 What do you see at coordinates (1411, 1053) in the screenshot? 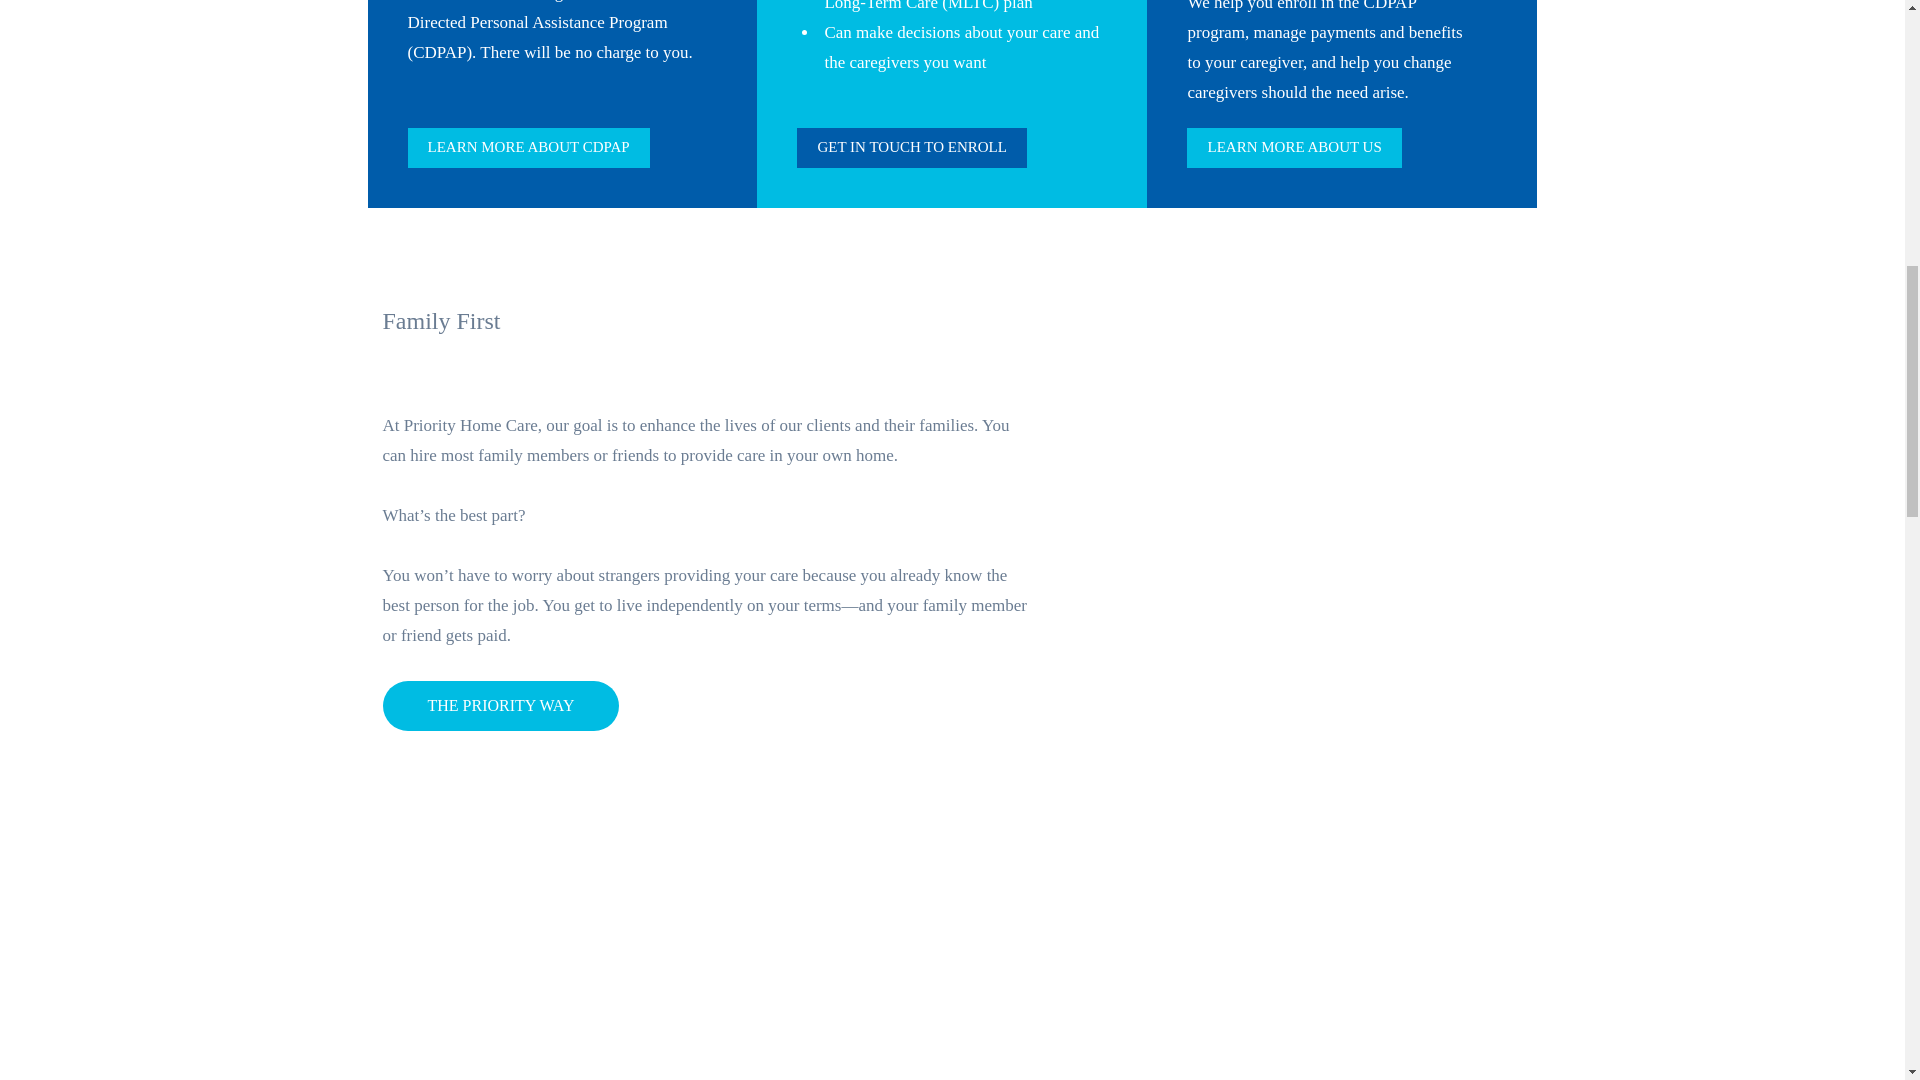
I see `GET ANSWERS` at bounding box center [1411, 1053].